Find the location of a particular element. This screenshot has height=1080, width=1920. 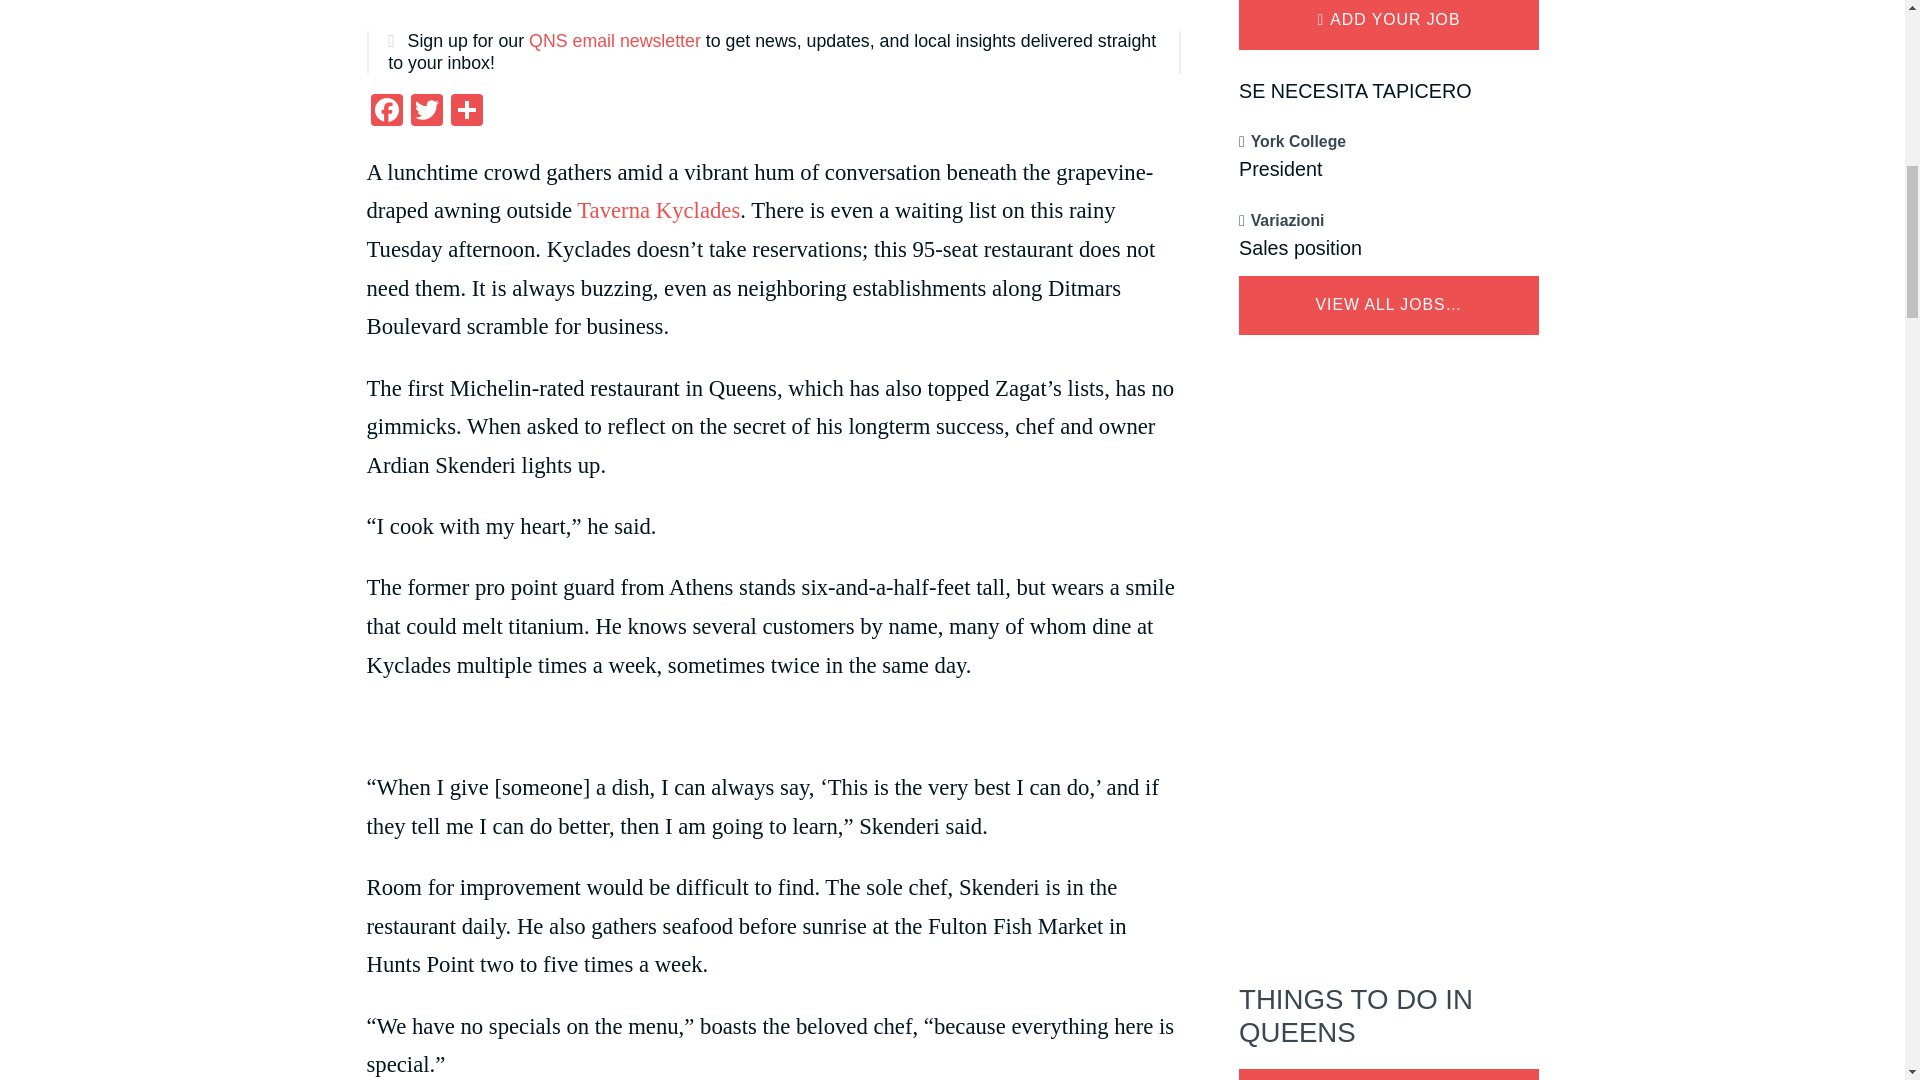

Facebook is located at coordinates (386, 112).